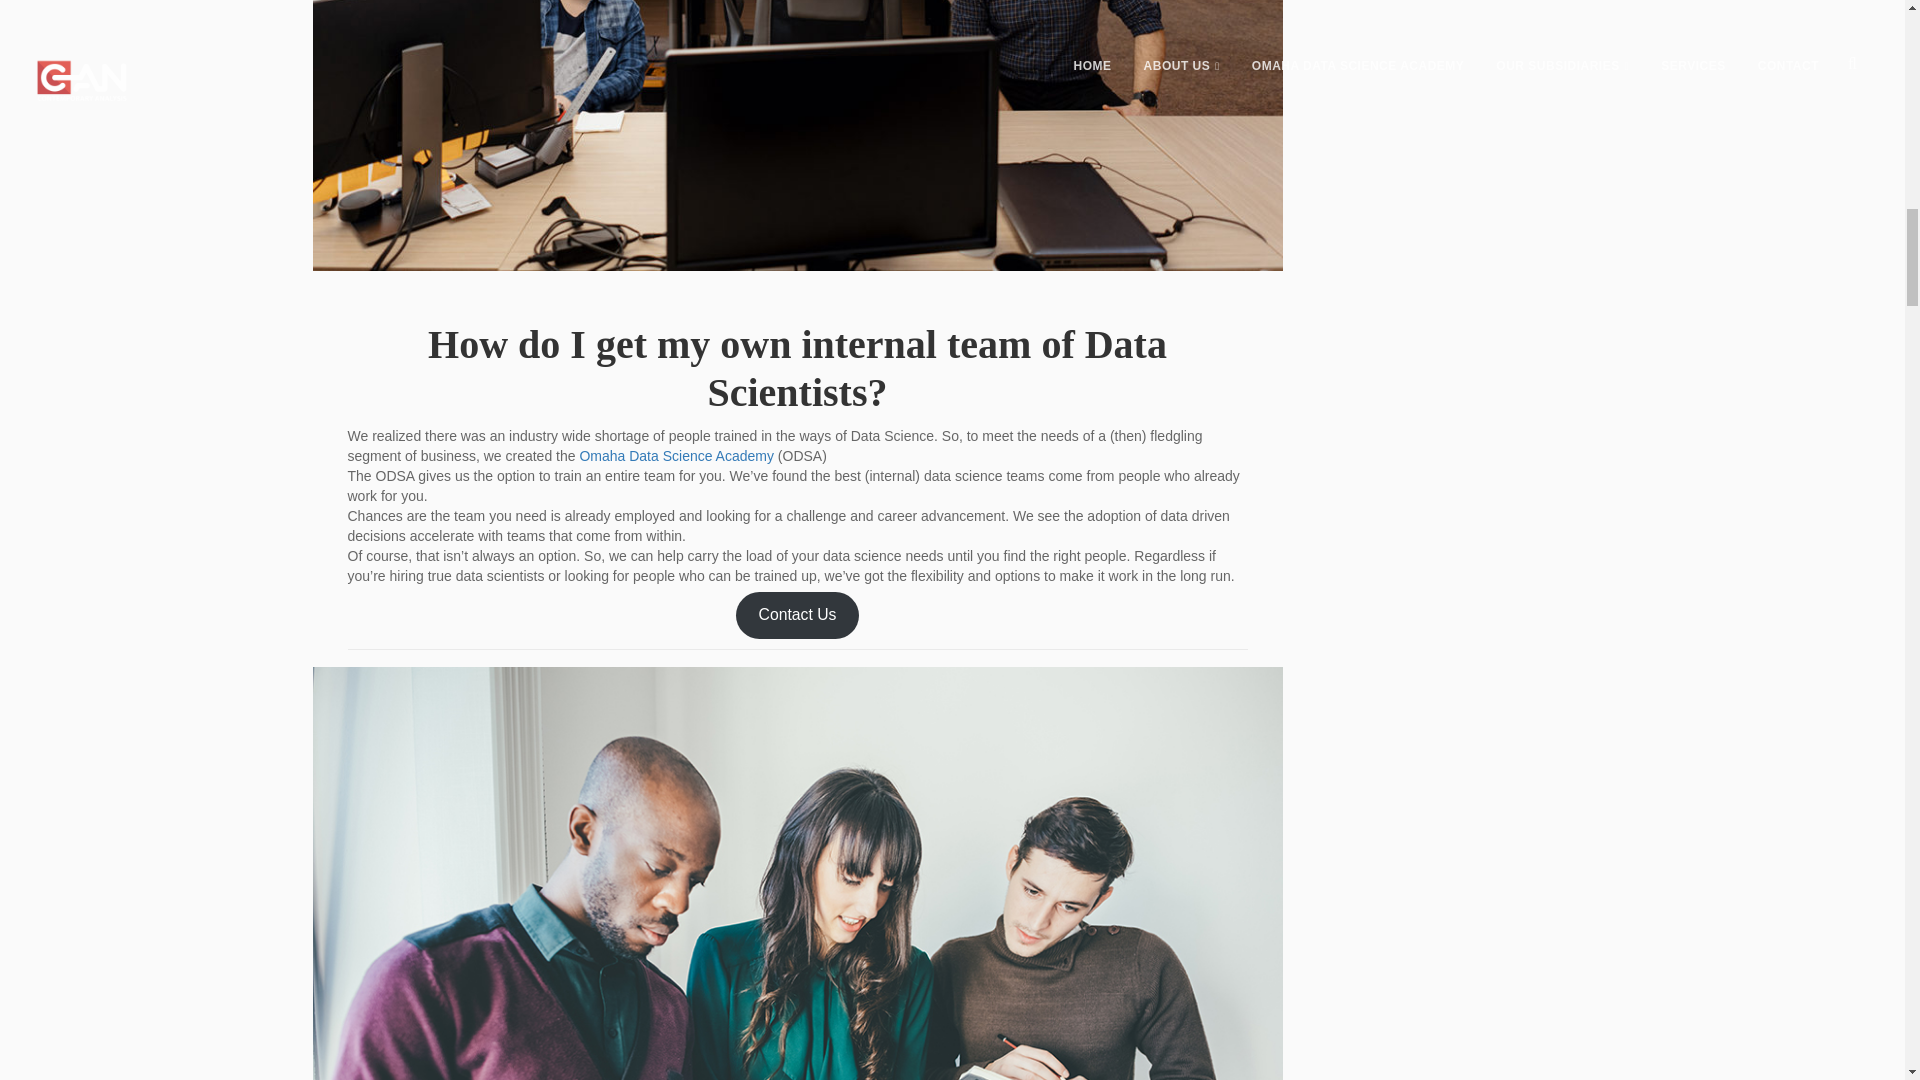 This screenshot has width=1920, height=1080. What do you see at coordinates (798, 615) in the screenshot?
I see `Contact Us` at bounding box center [798, 615].